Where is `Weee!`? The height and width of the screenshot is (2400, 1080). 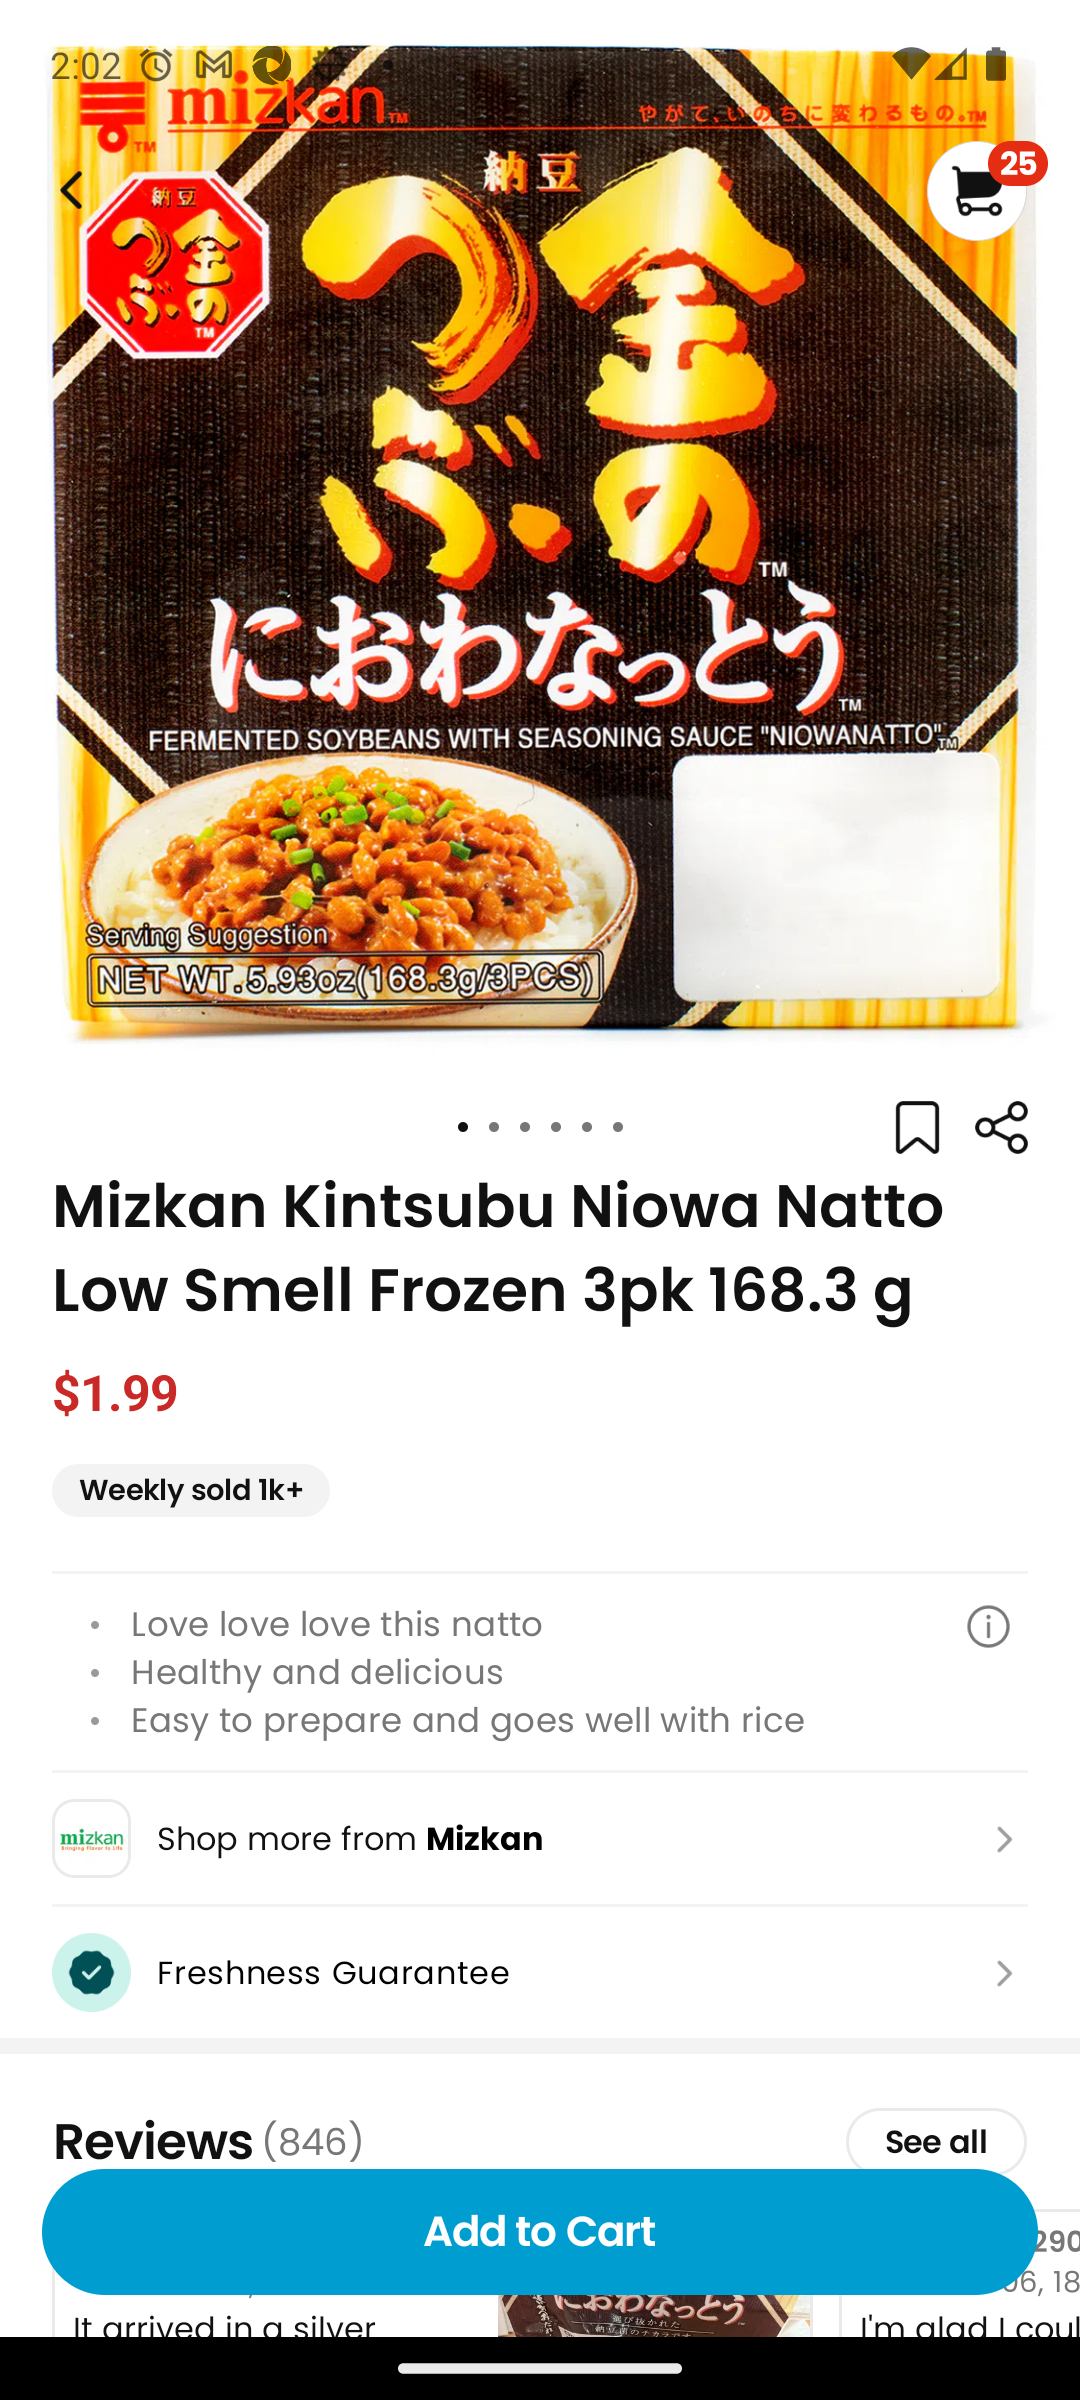
Weee! is located at coordinates (1000, 1128).